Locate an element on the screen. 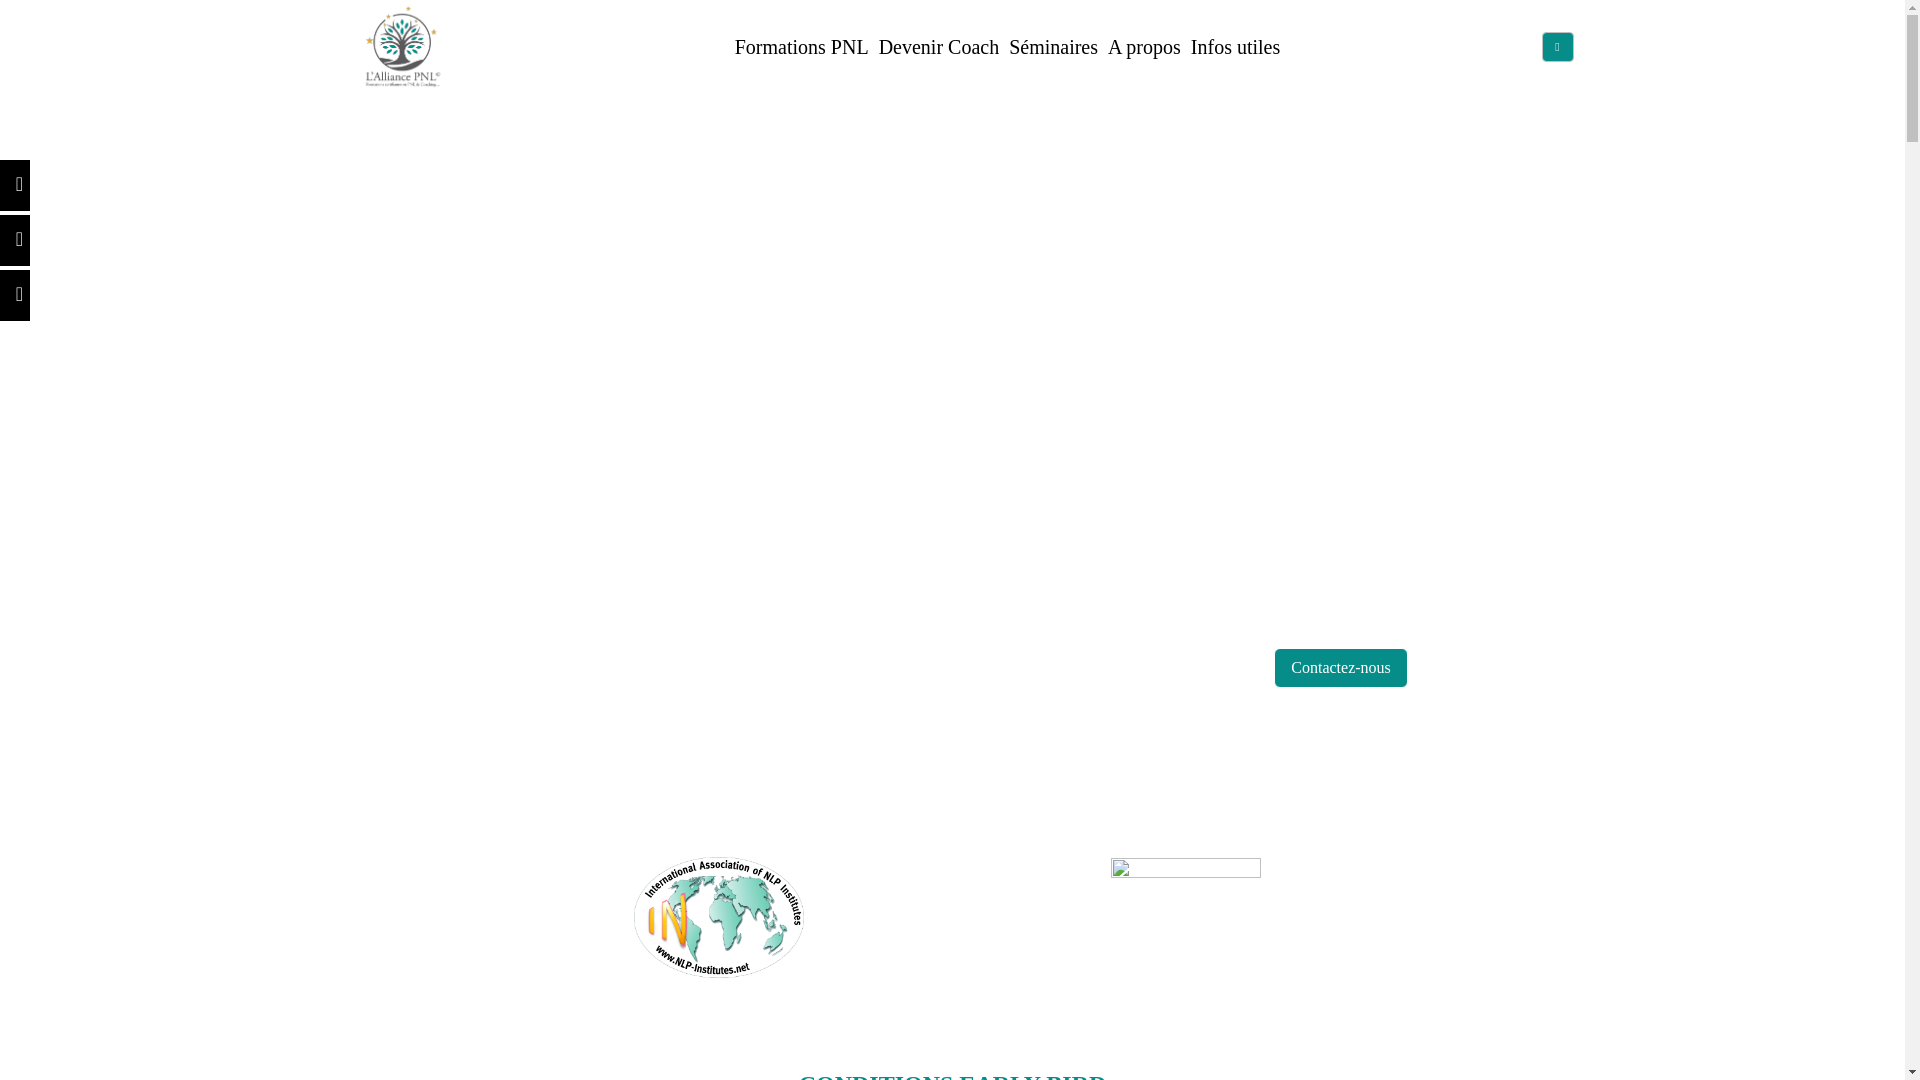 The width and height of the screenshot is (1920, 1080). Devenir Coach is located at coordinates (940, 47).